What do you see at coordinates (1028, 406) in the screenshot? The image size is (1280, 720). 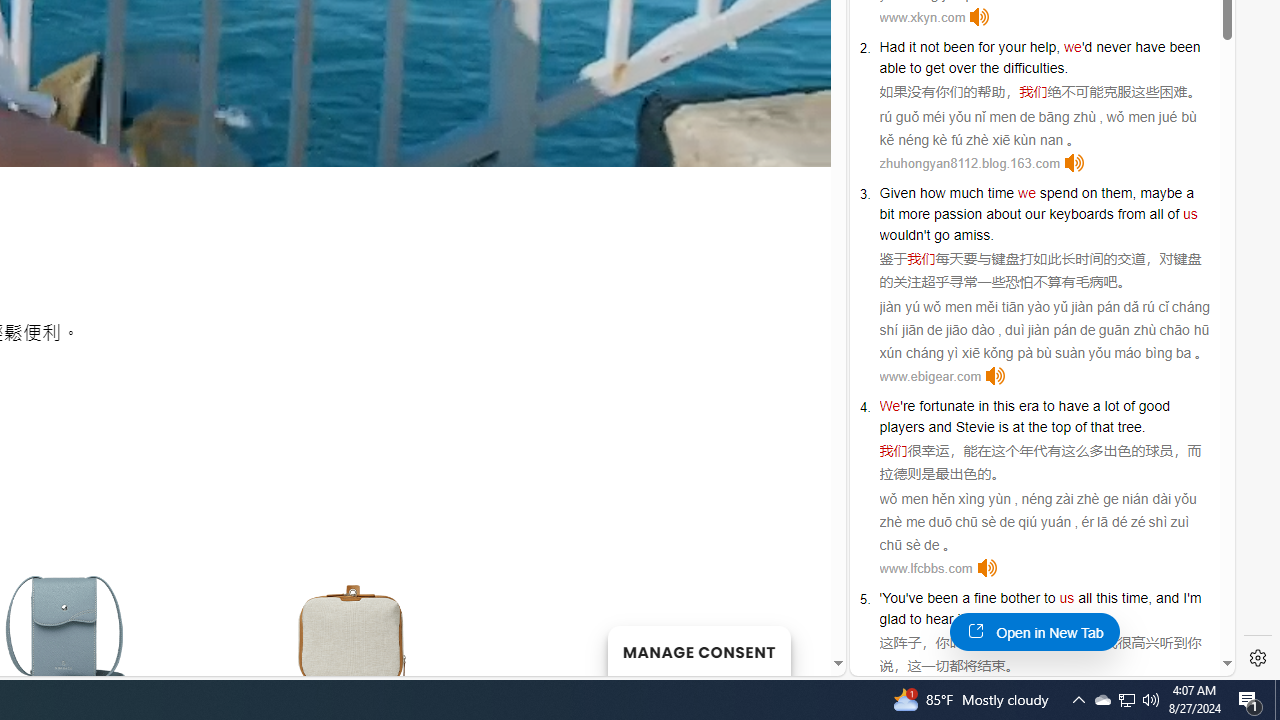 I see `era` at bounding box center [1028, 406].